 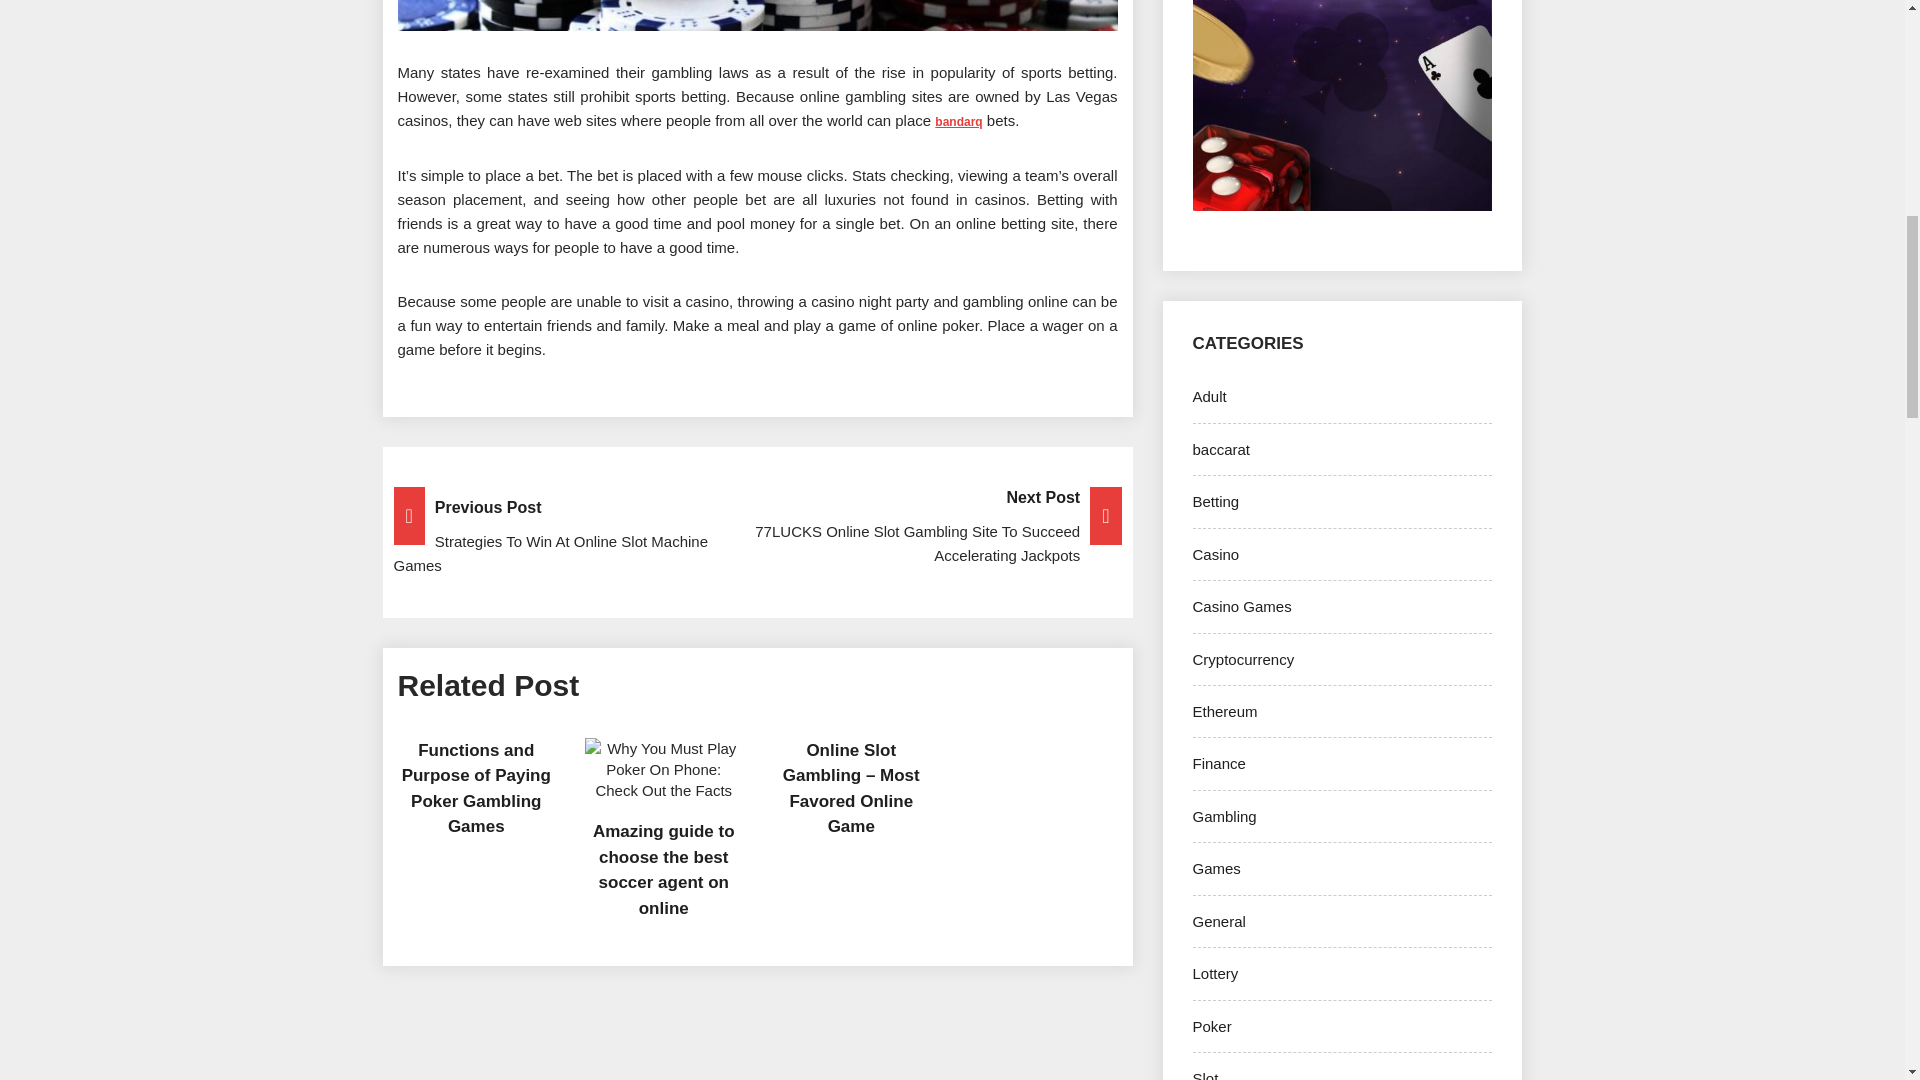 What do you see at coordinates (1215, 554) in the screenshot?
I see `Casino` at bounding box center [1215, 554].